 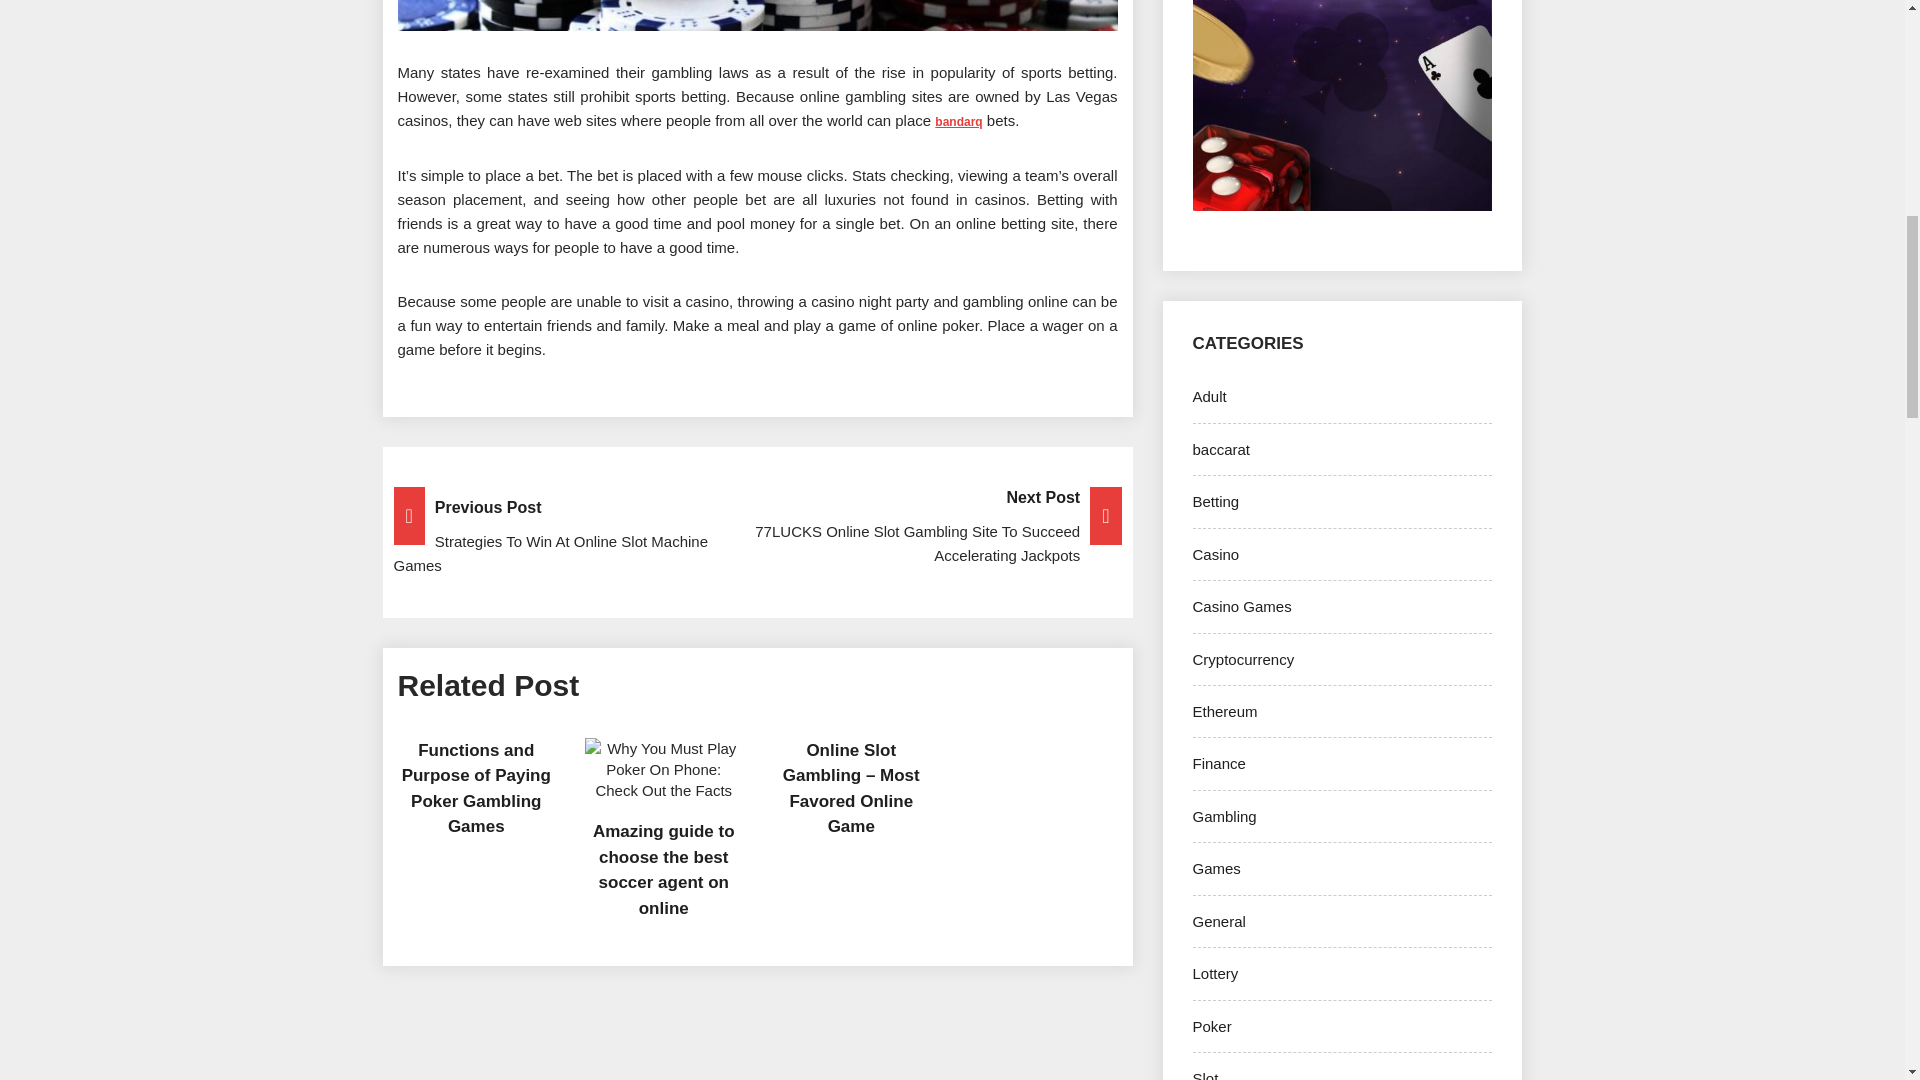 What do you see at coordinates (1215, 554) in the screenshot?
I see `Casino` at bounding box center [1215, 554].